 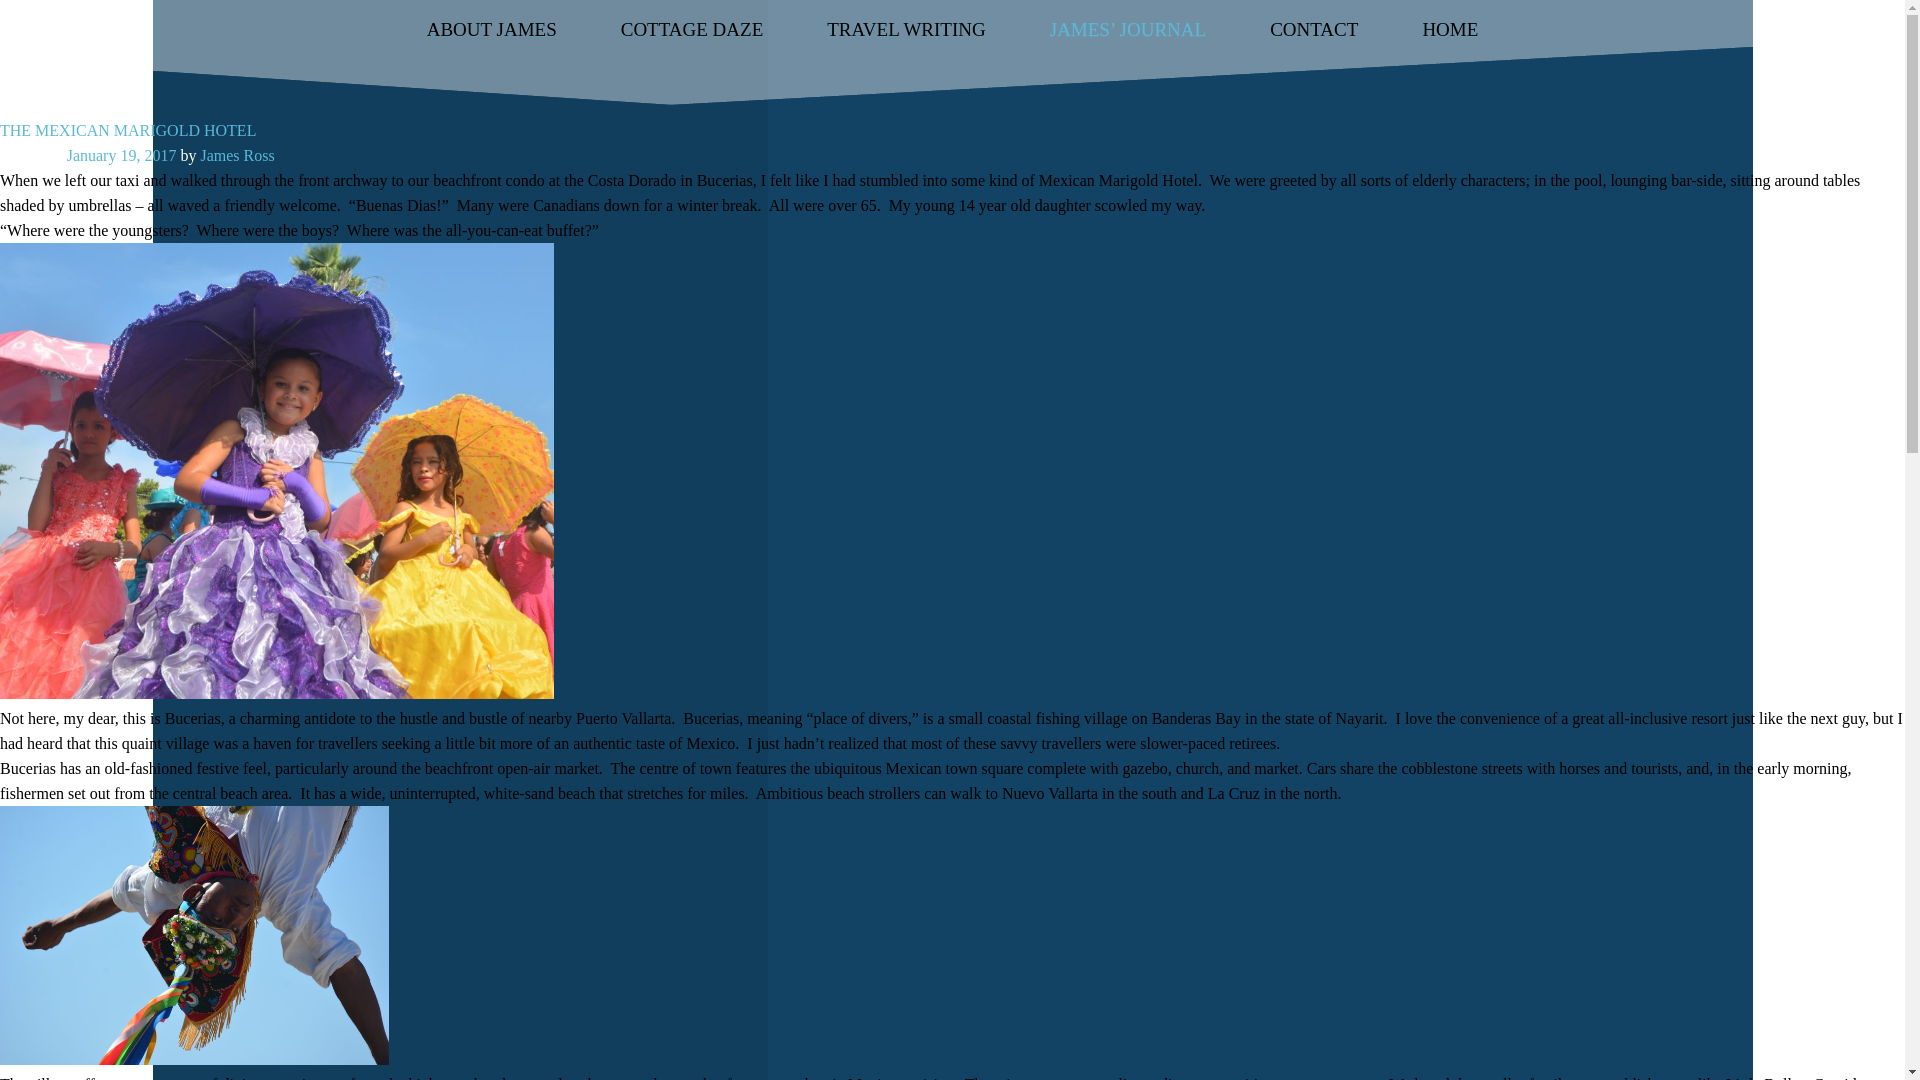 What do you see at coordinates (236, 155) in the screenshot?
I see `View all posts by James Ross` at bounding box center [236, 155].